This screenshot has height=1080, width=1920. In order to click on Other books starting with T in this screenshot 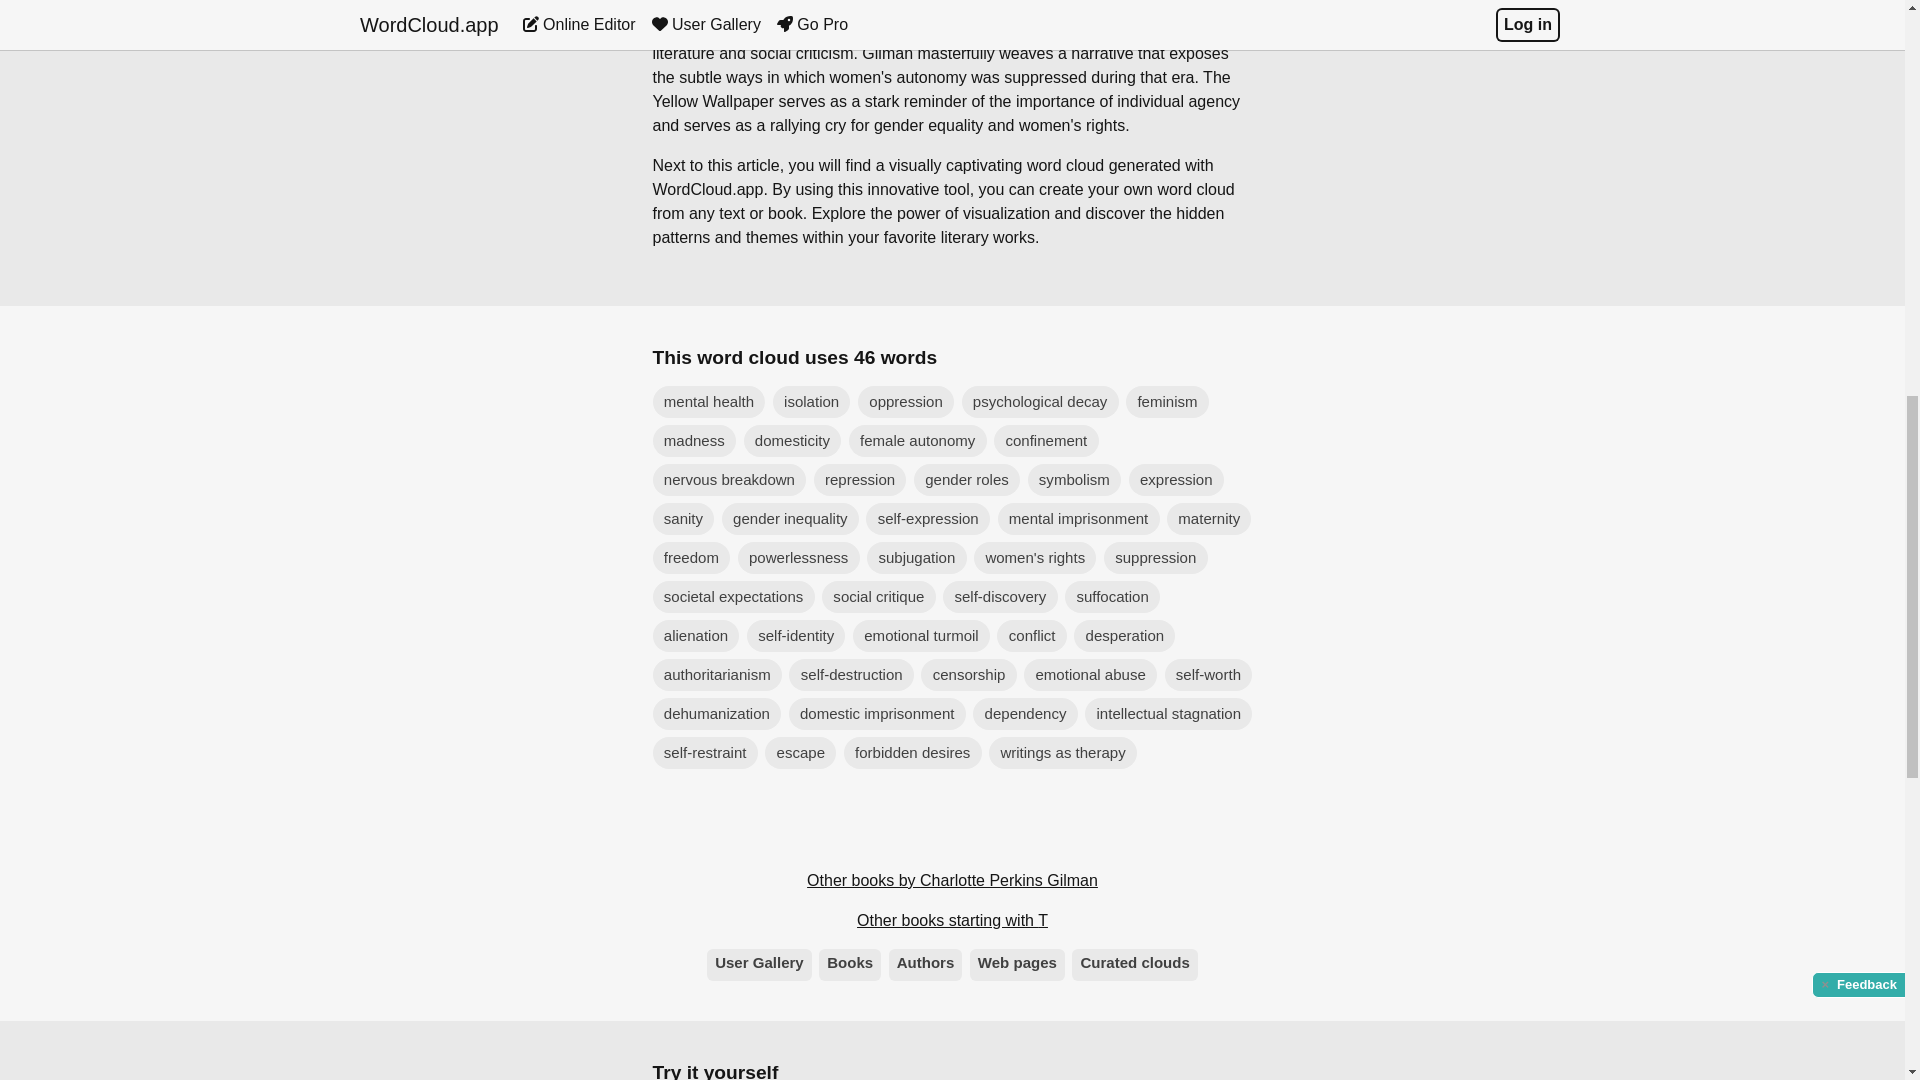, I will do `click(952, 921)`.